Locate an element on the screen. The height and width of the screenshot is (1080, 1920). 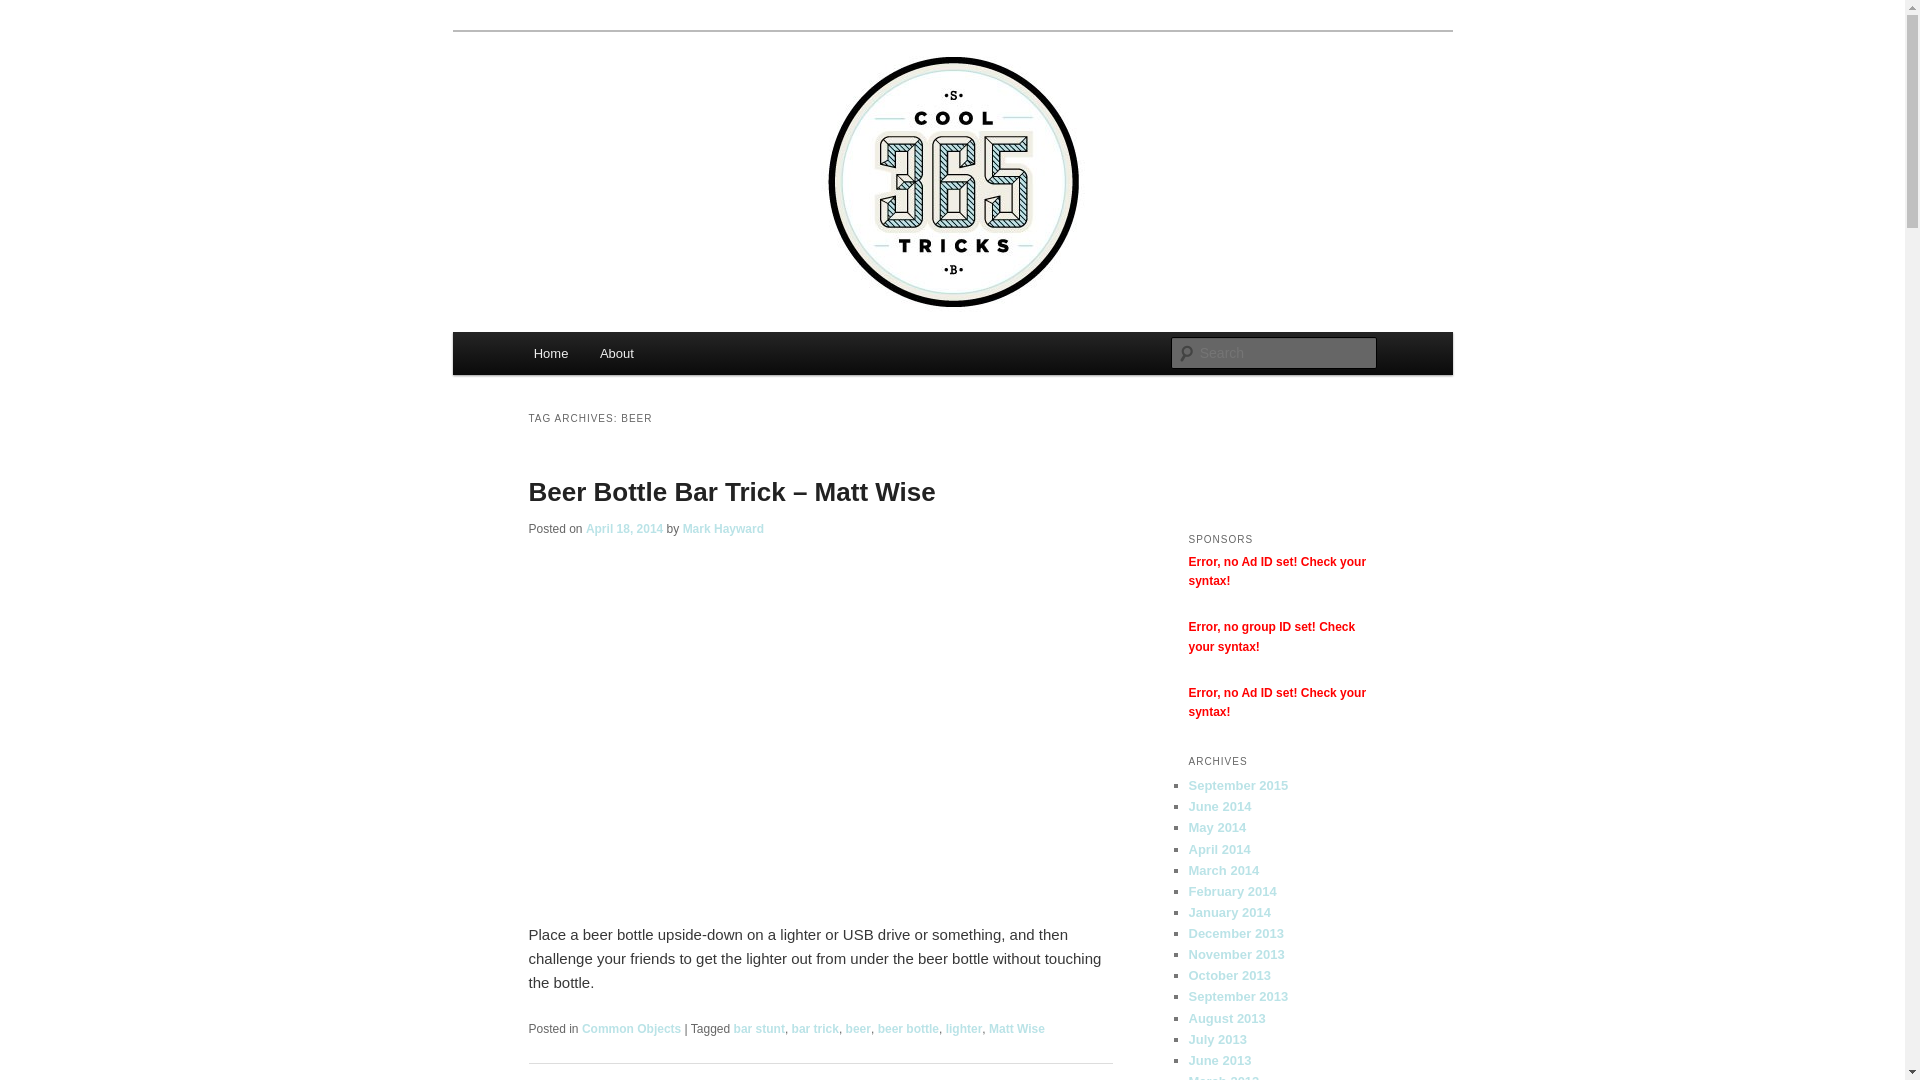
lighter is located at coordinates (964, 1029).